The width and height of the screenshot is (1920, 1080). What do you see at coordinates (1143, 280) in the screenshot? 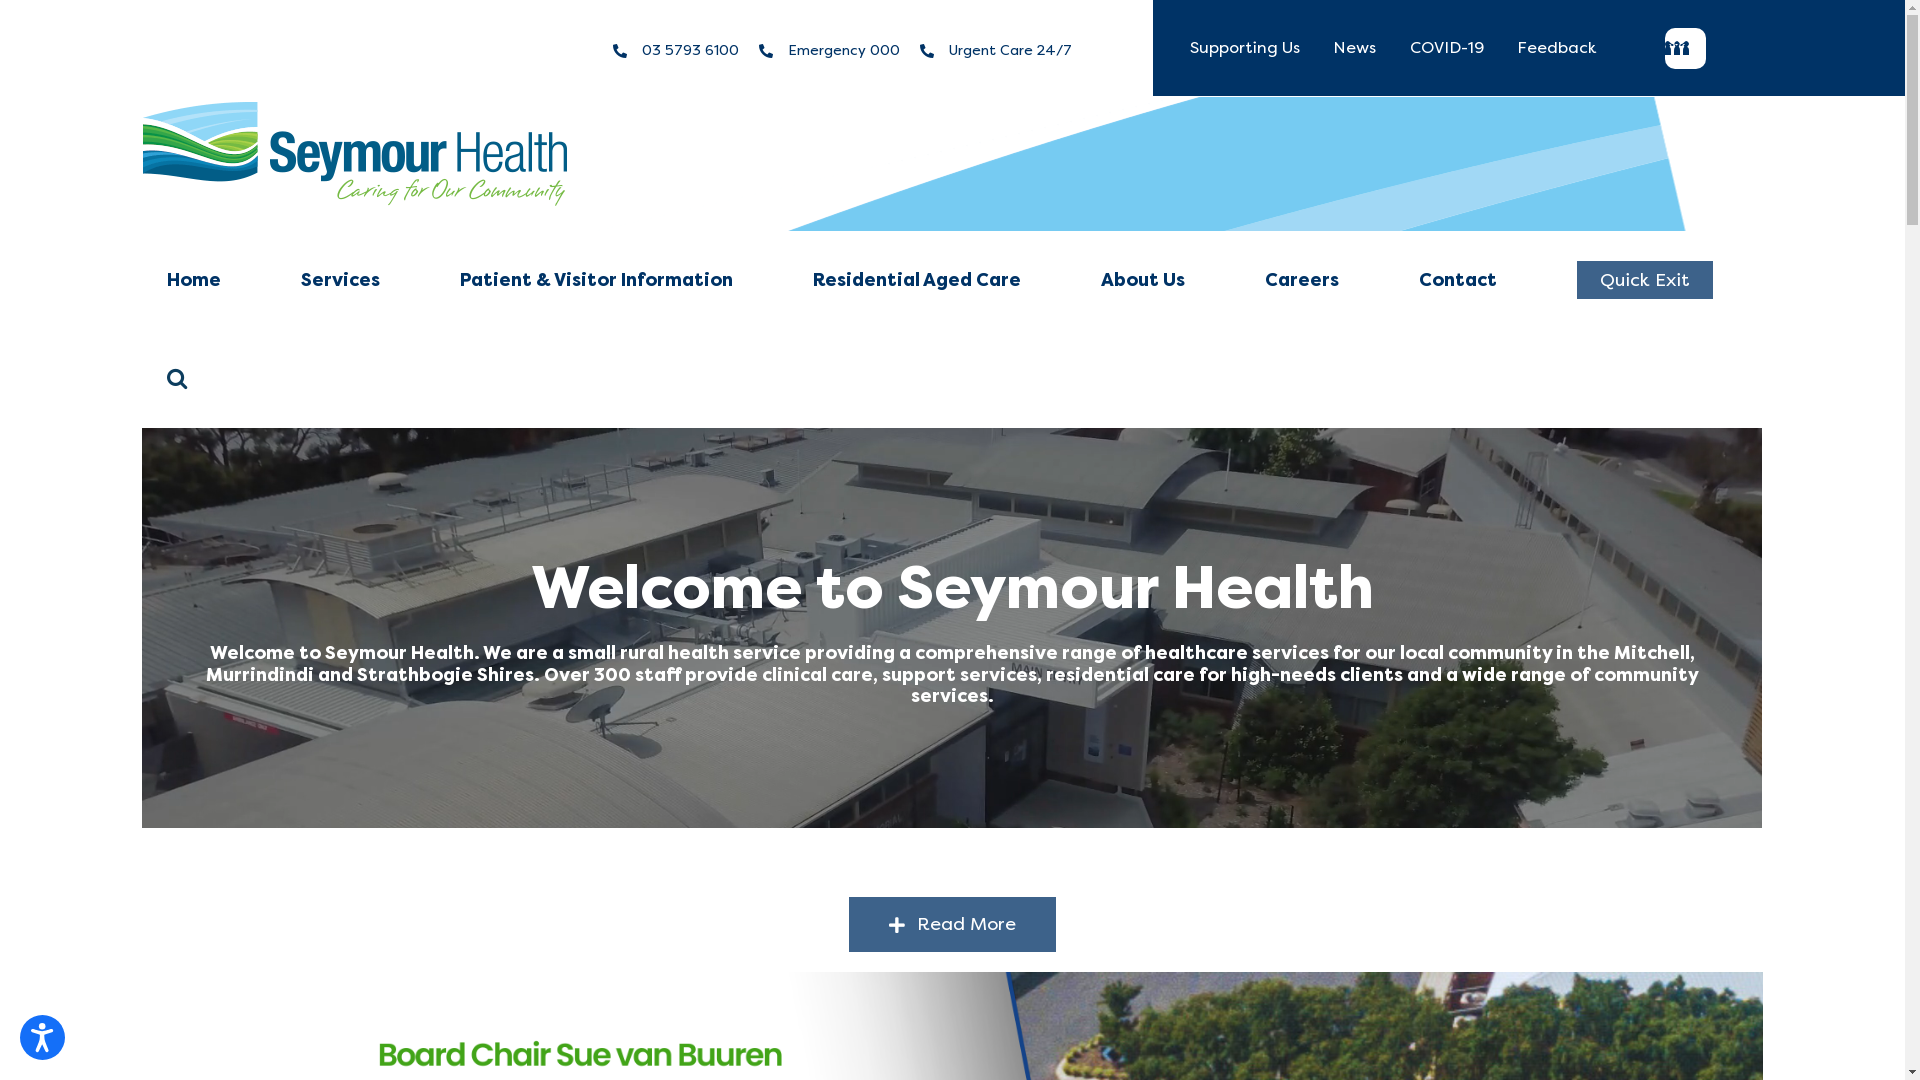
I see `About Us` at bounding box center [1143, 280].